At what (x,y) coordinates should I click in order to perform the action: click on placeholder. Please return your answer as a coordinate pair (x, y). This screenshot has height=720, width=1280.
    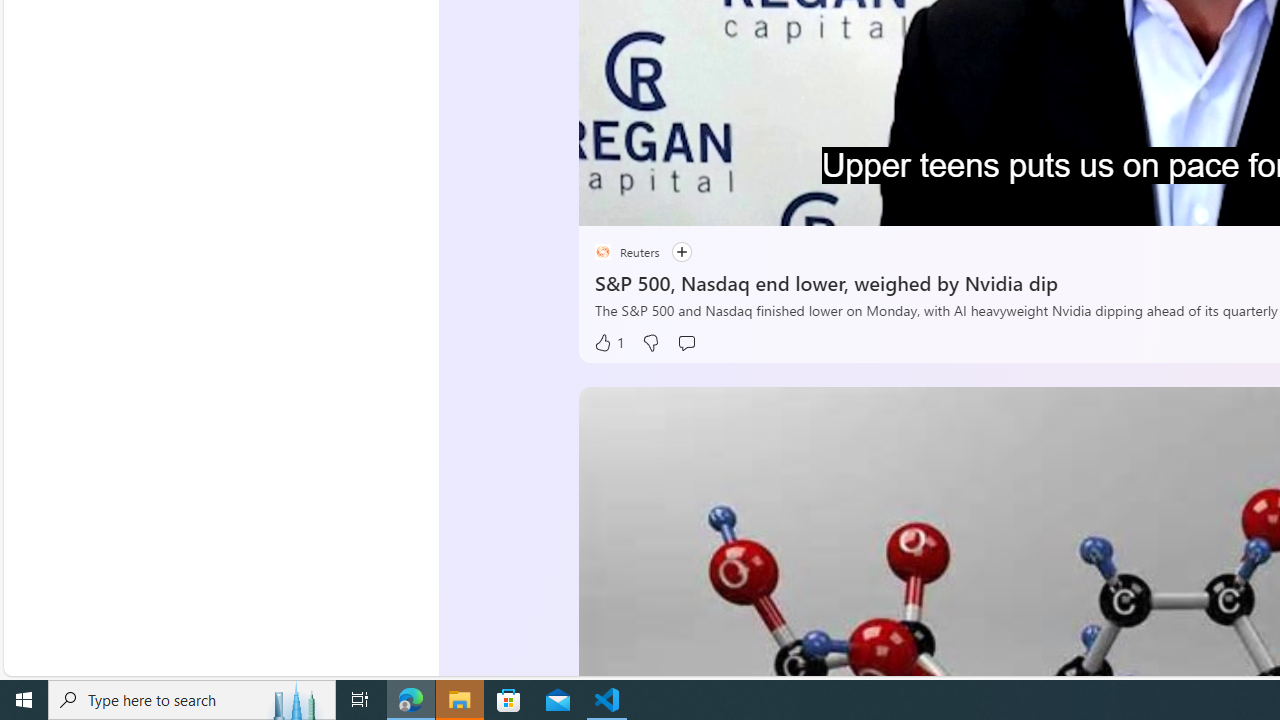
    Looking at the image, I should click on (602, 252).